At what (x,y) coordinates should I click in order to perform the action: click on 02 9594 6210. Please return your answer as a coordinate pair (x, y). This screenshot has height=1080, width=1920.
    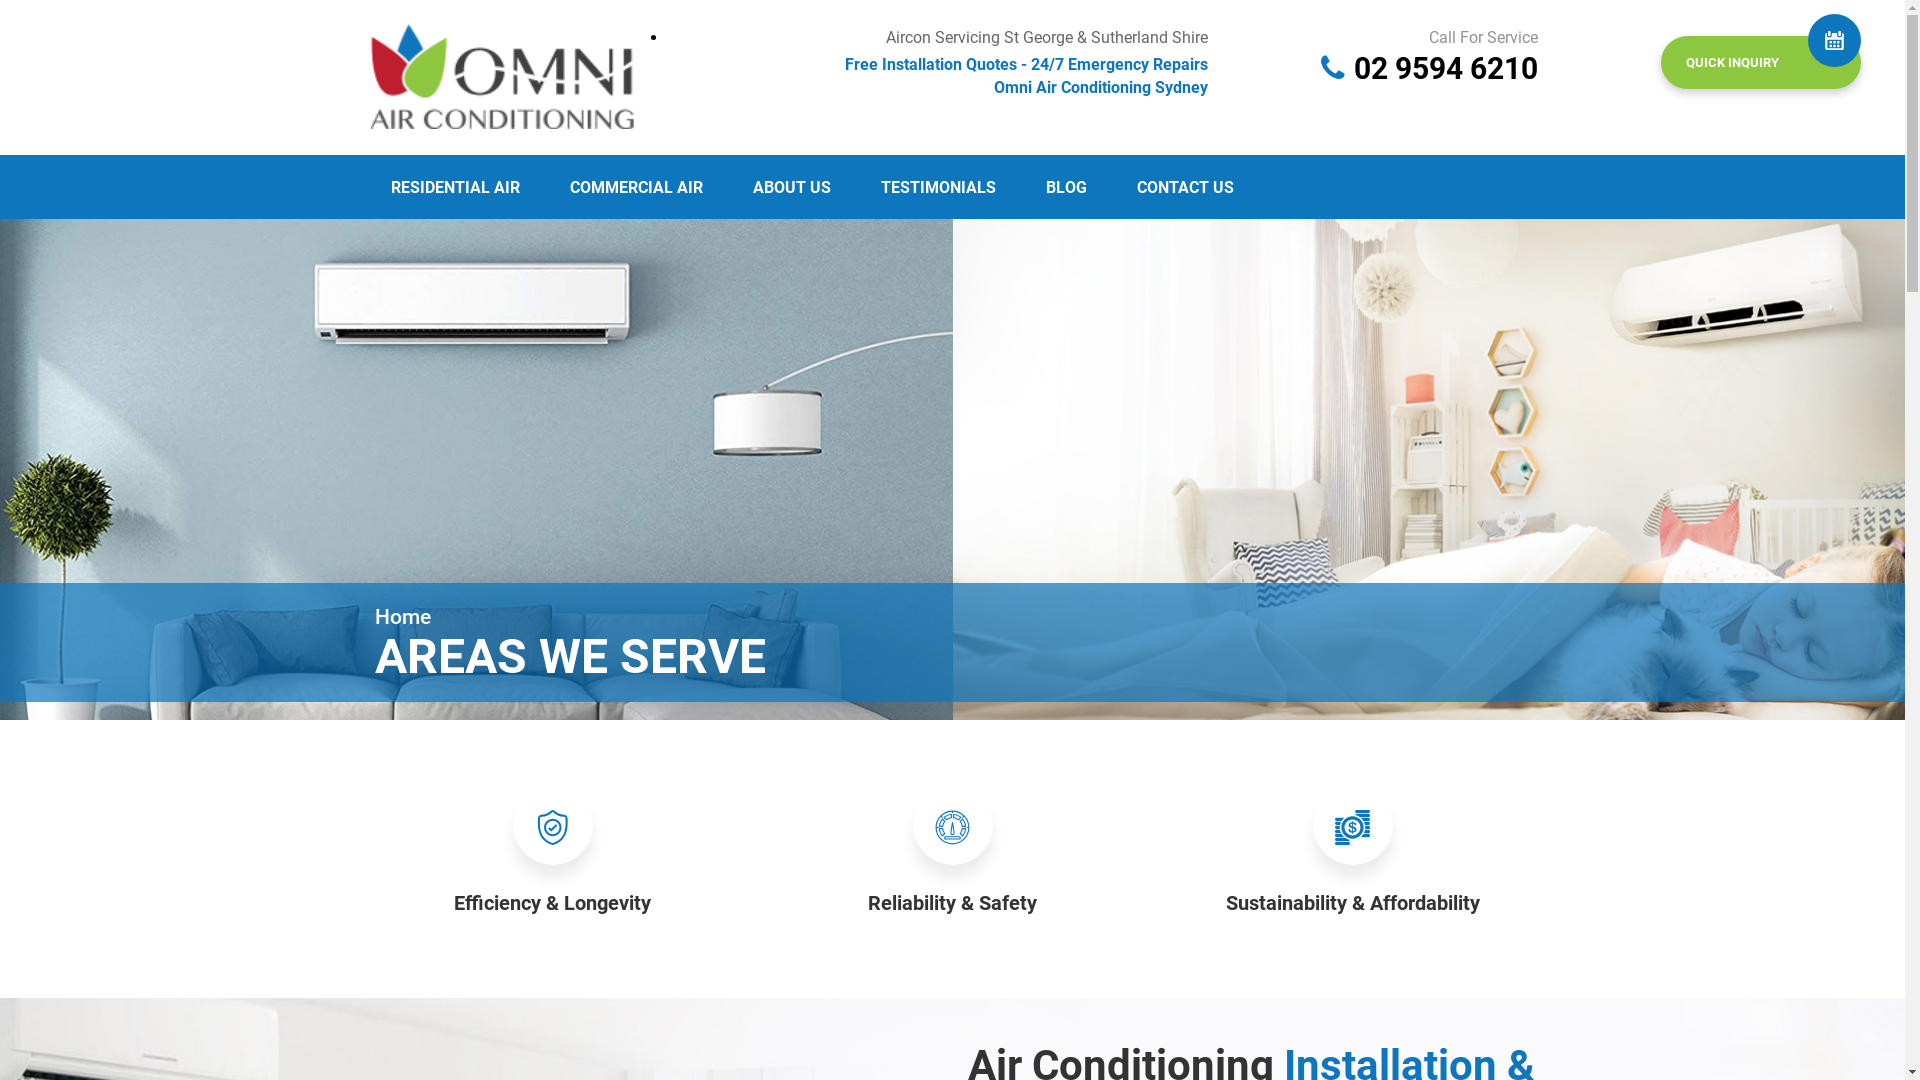
    Looking at the image, I should click on (1446, 68).